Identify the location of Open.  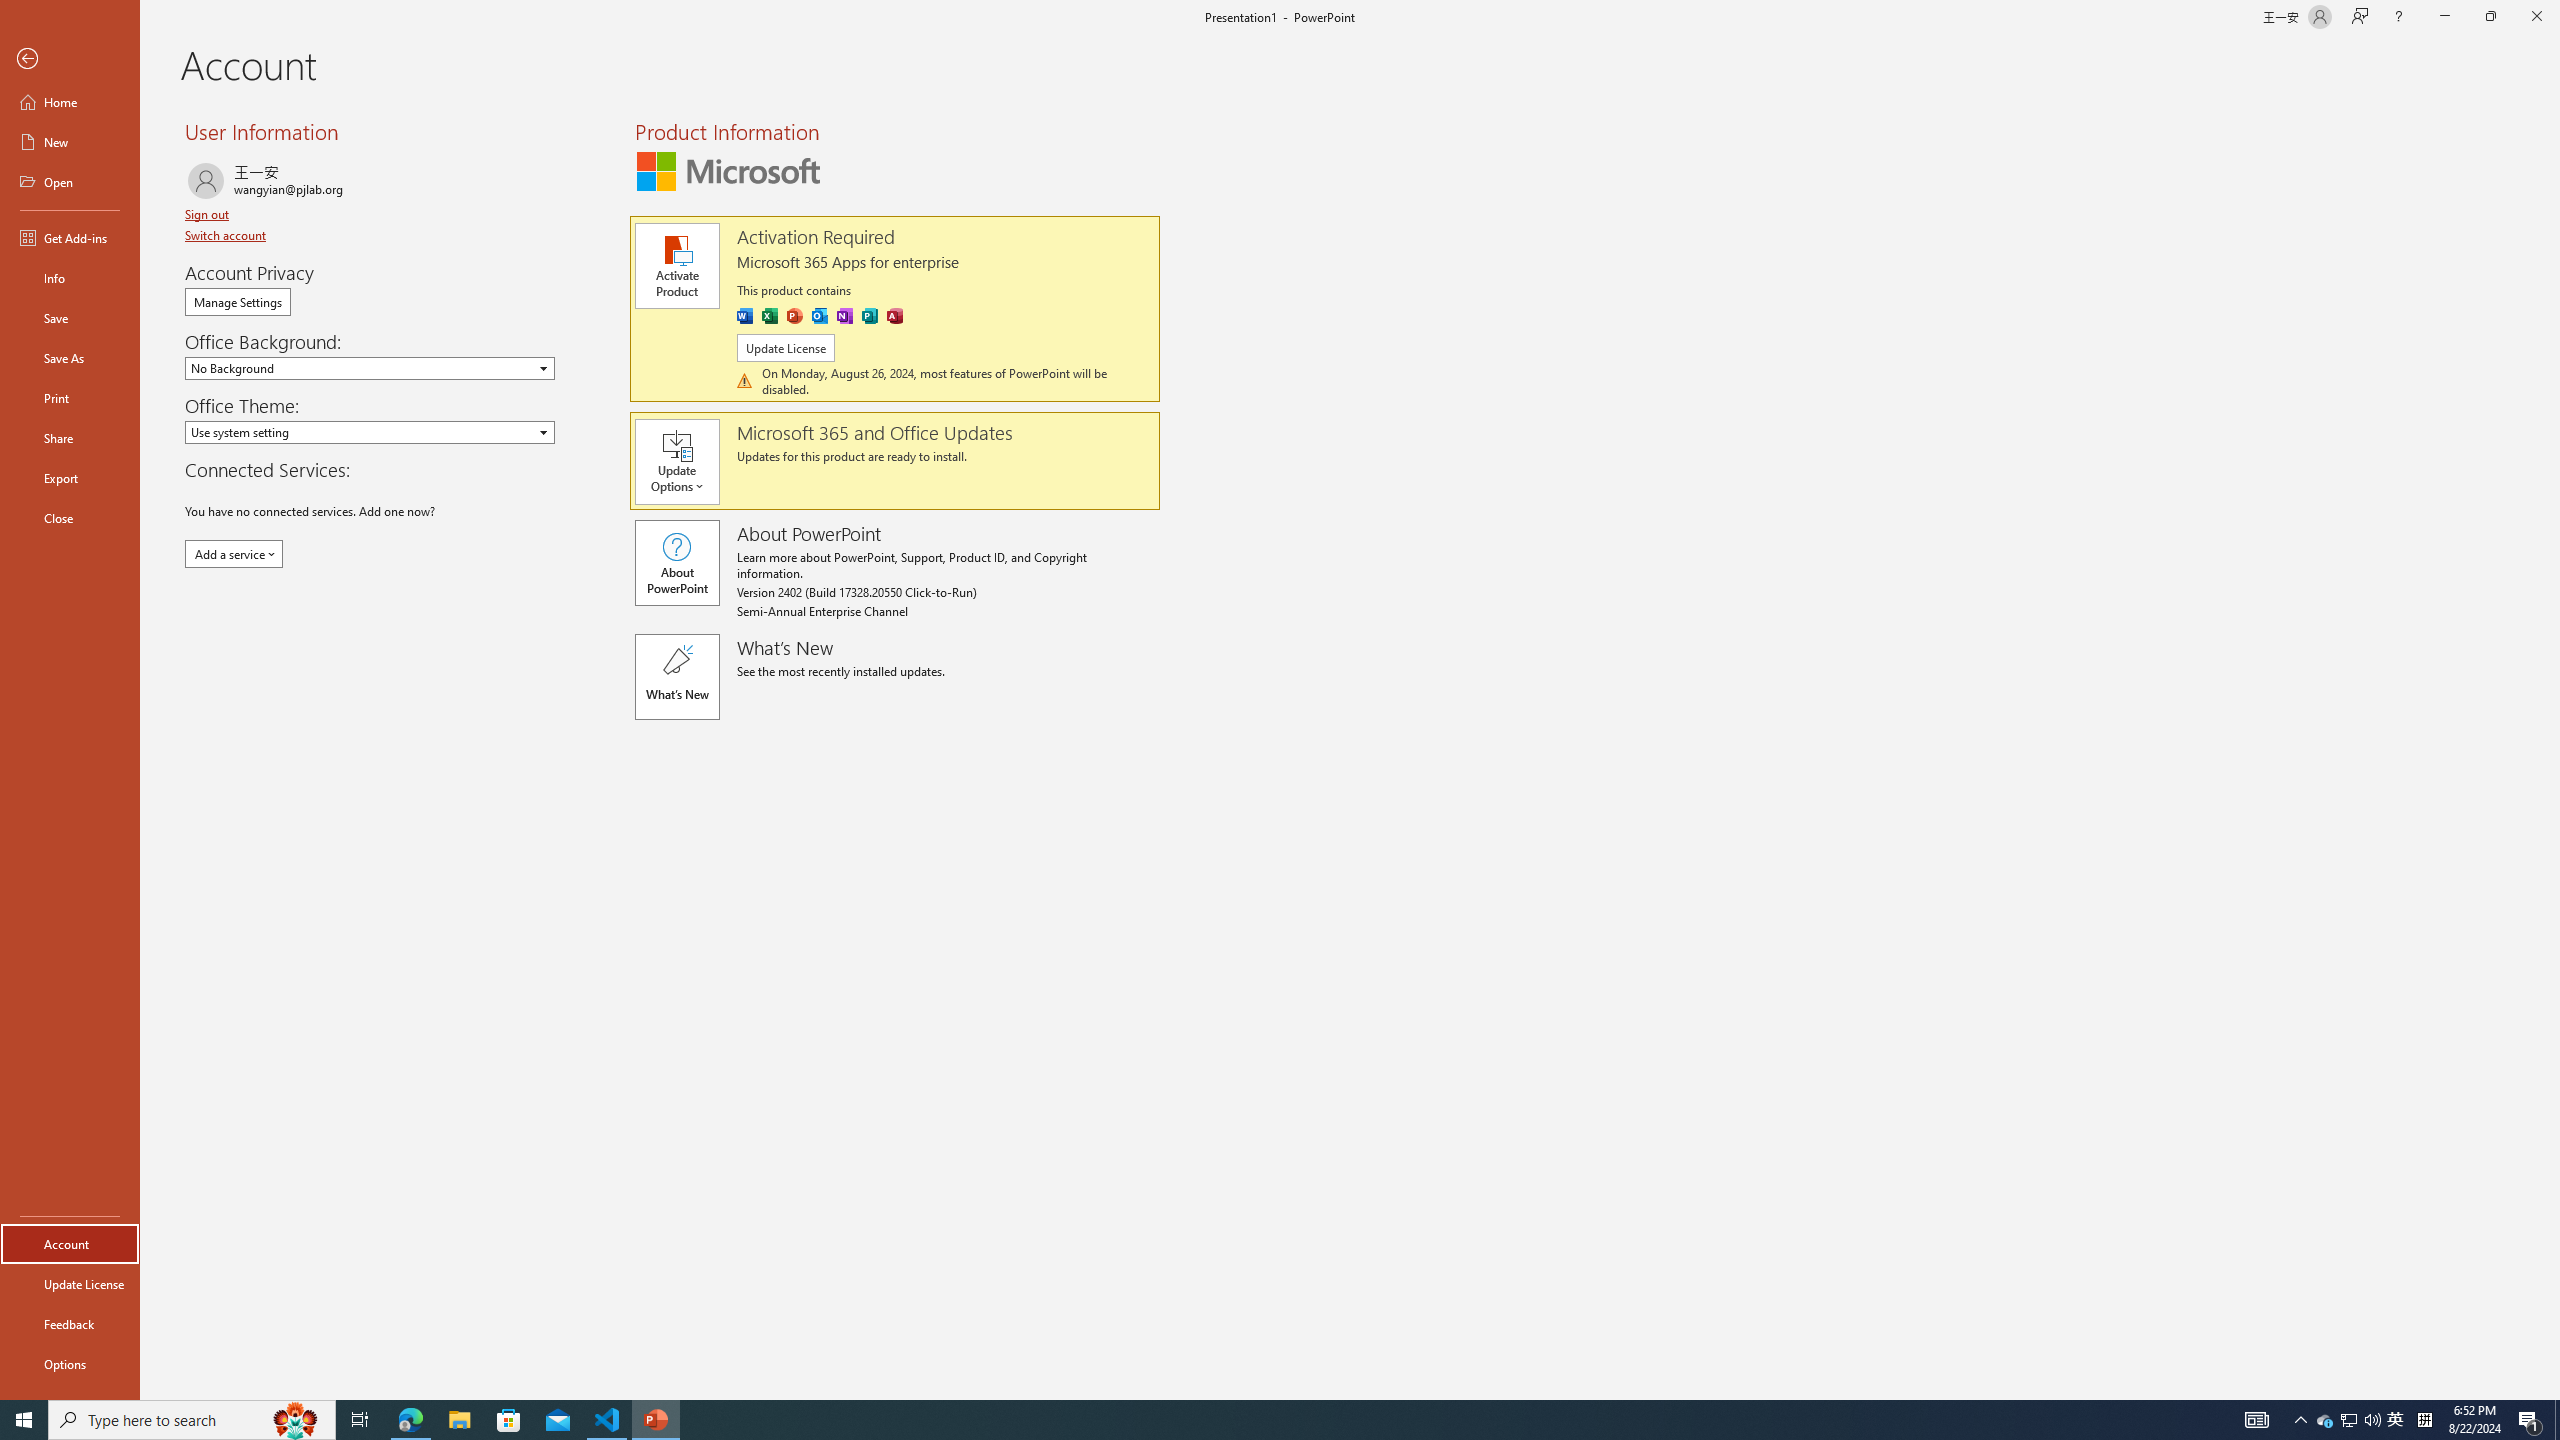
(544, 432).